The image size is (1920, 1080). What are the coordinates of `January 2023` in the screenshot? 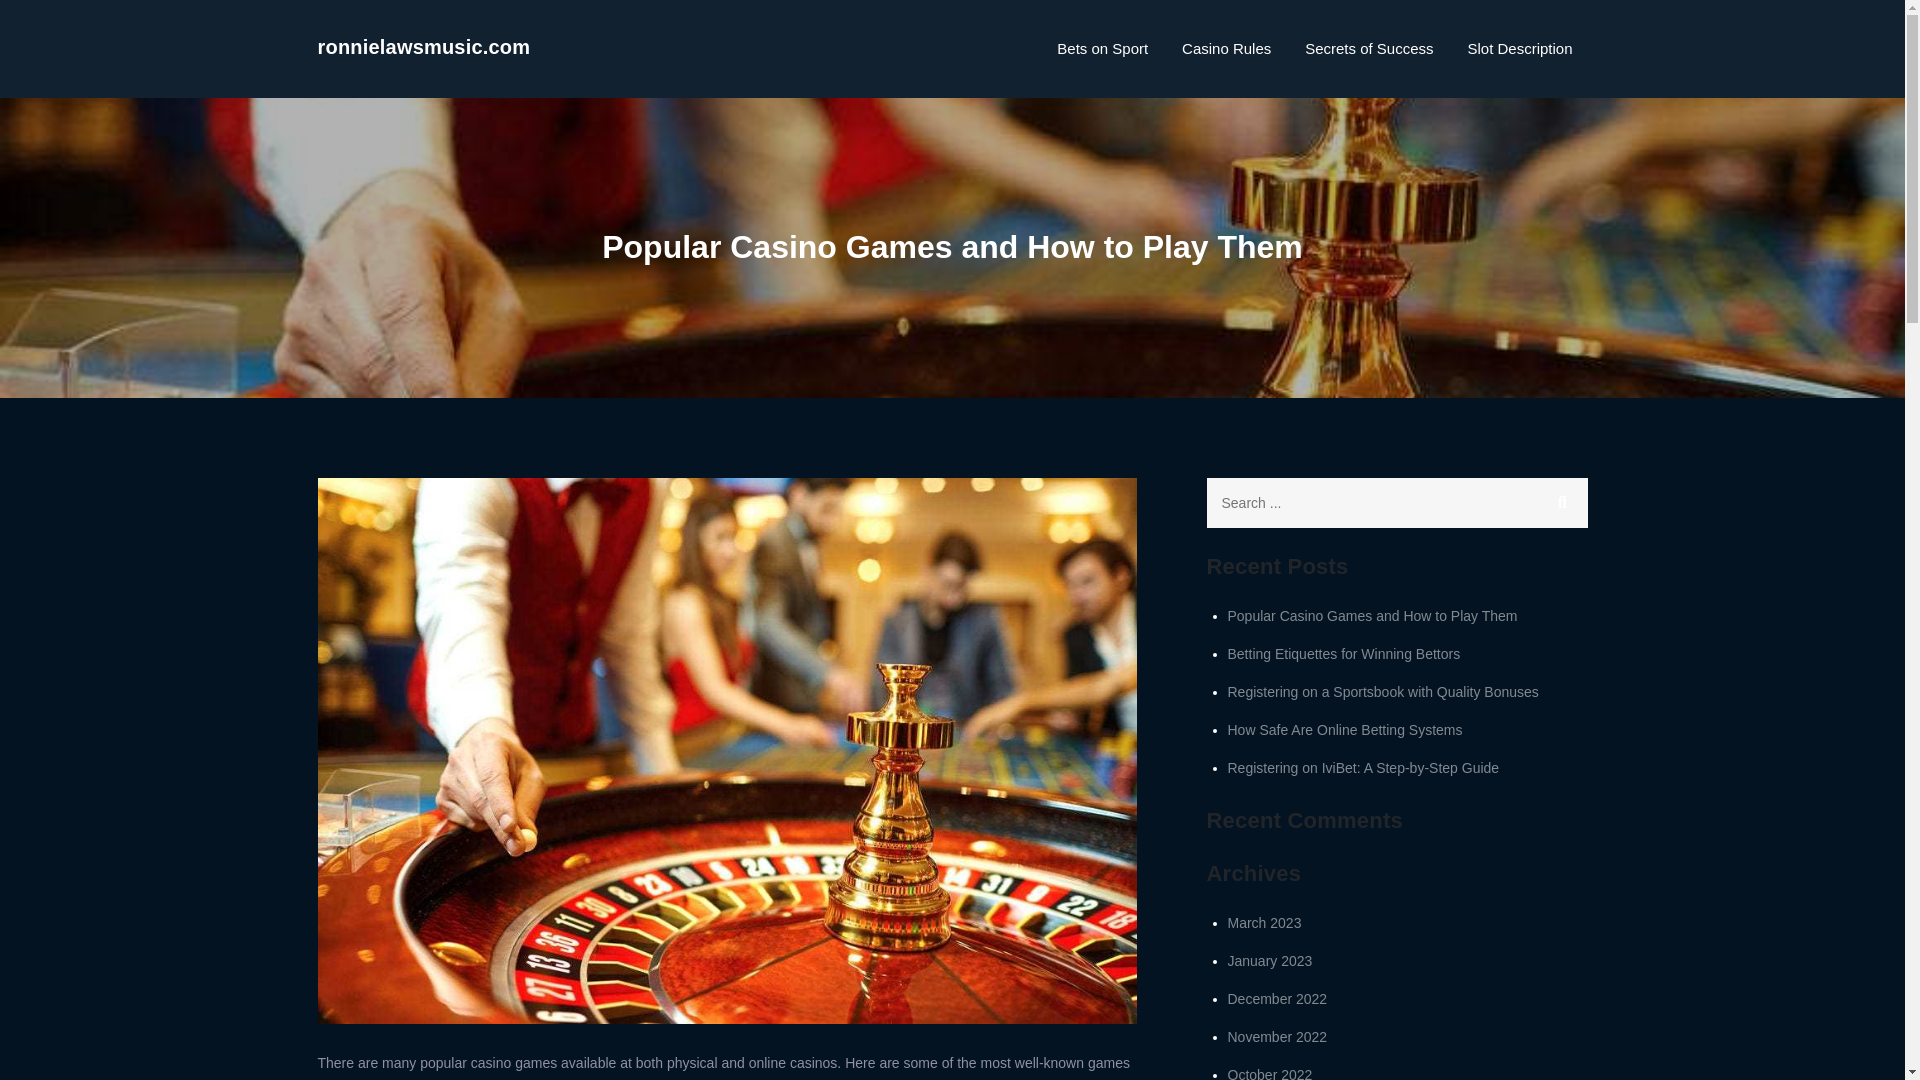 It's located at (1270, 960).